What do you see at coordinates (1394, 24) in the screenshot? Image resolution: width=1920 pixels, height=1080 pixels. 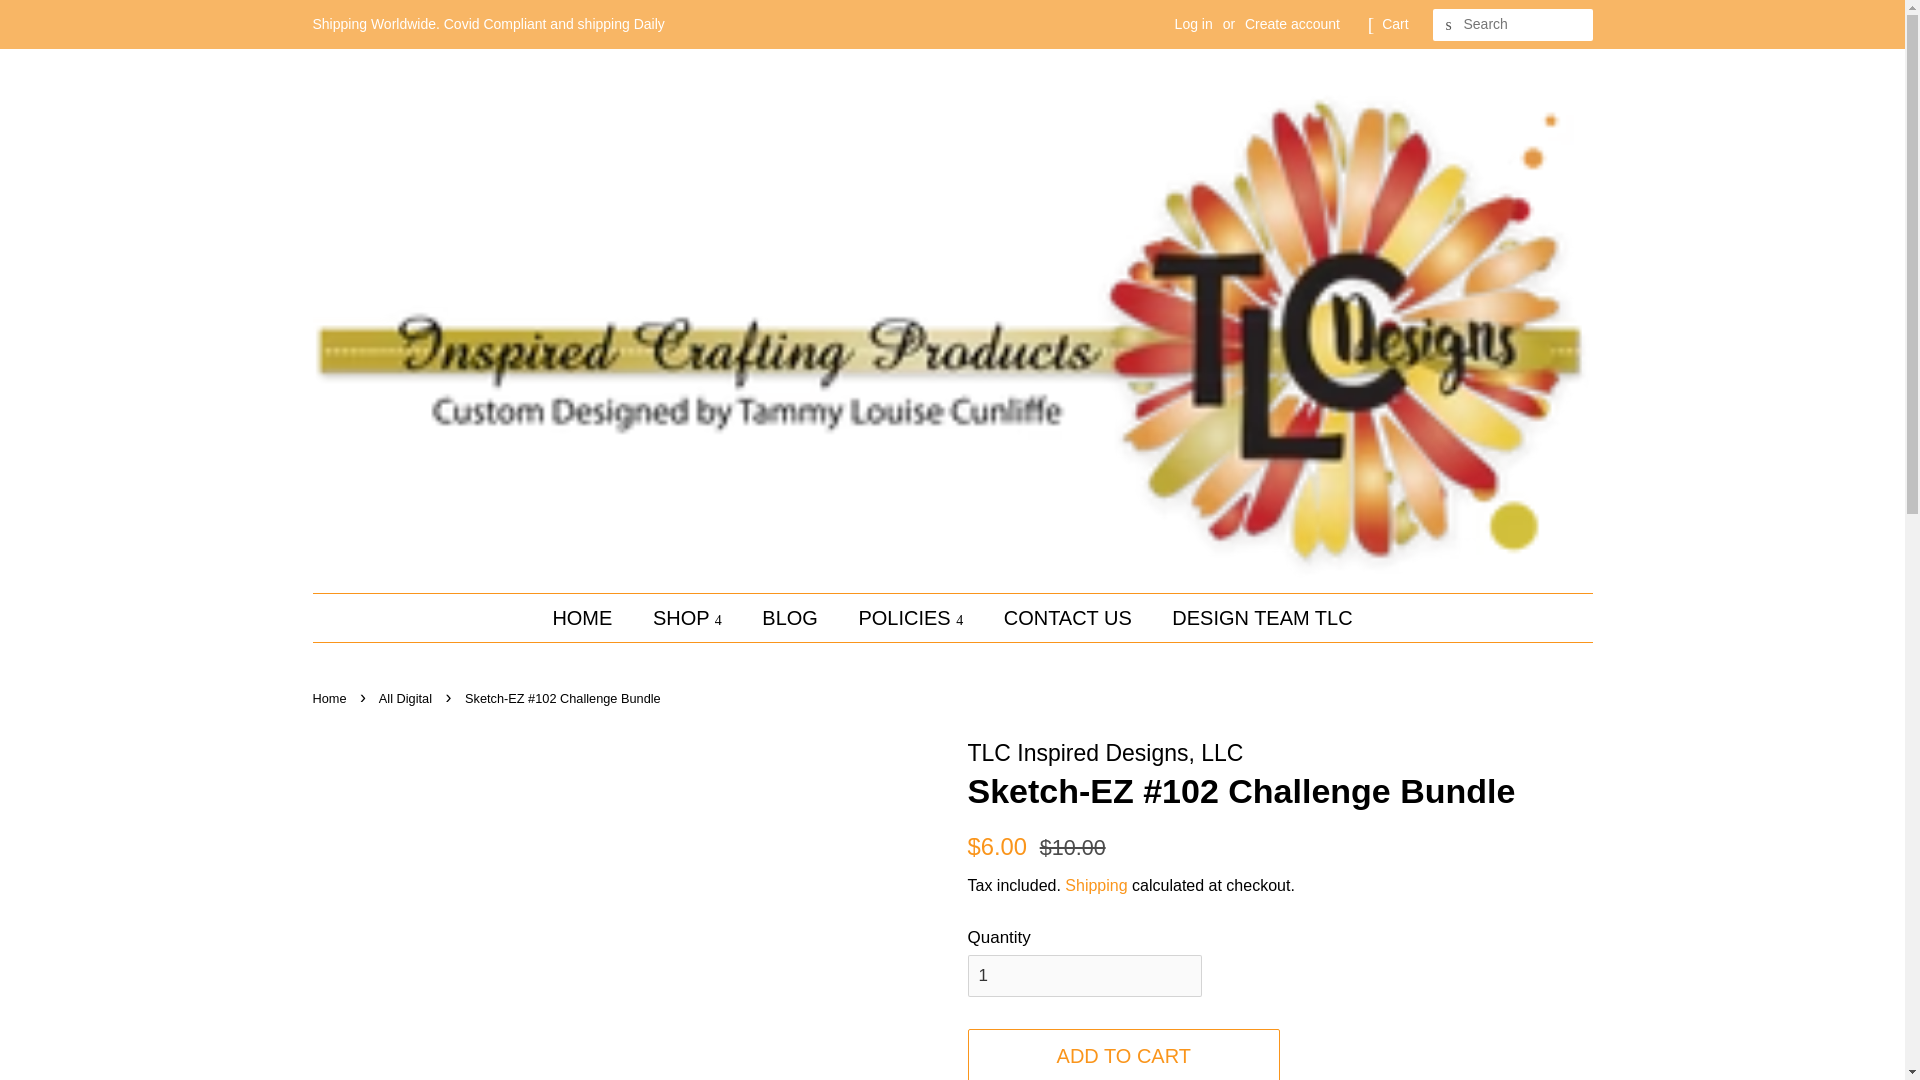 I see `Cart` at bounding box center [1394, 24].